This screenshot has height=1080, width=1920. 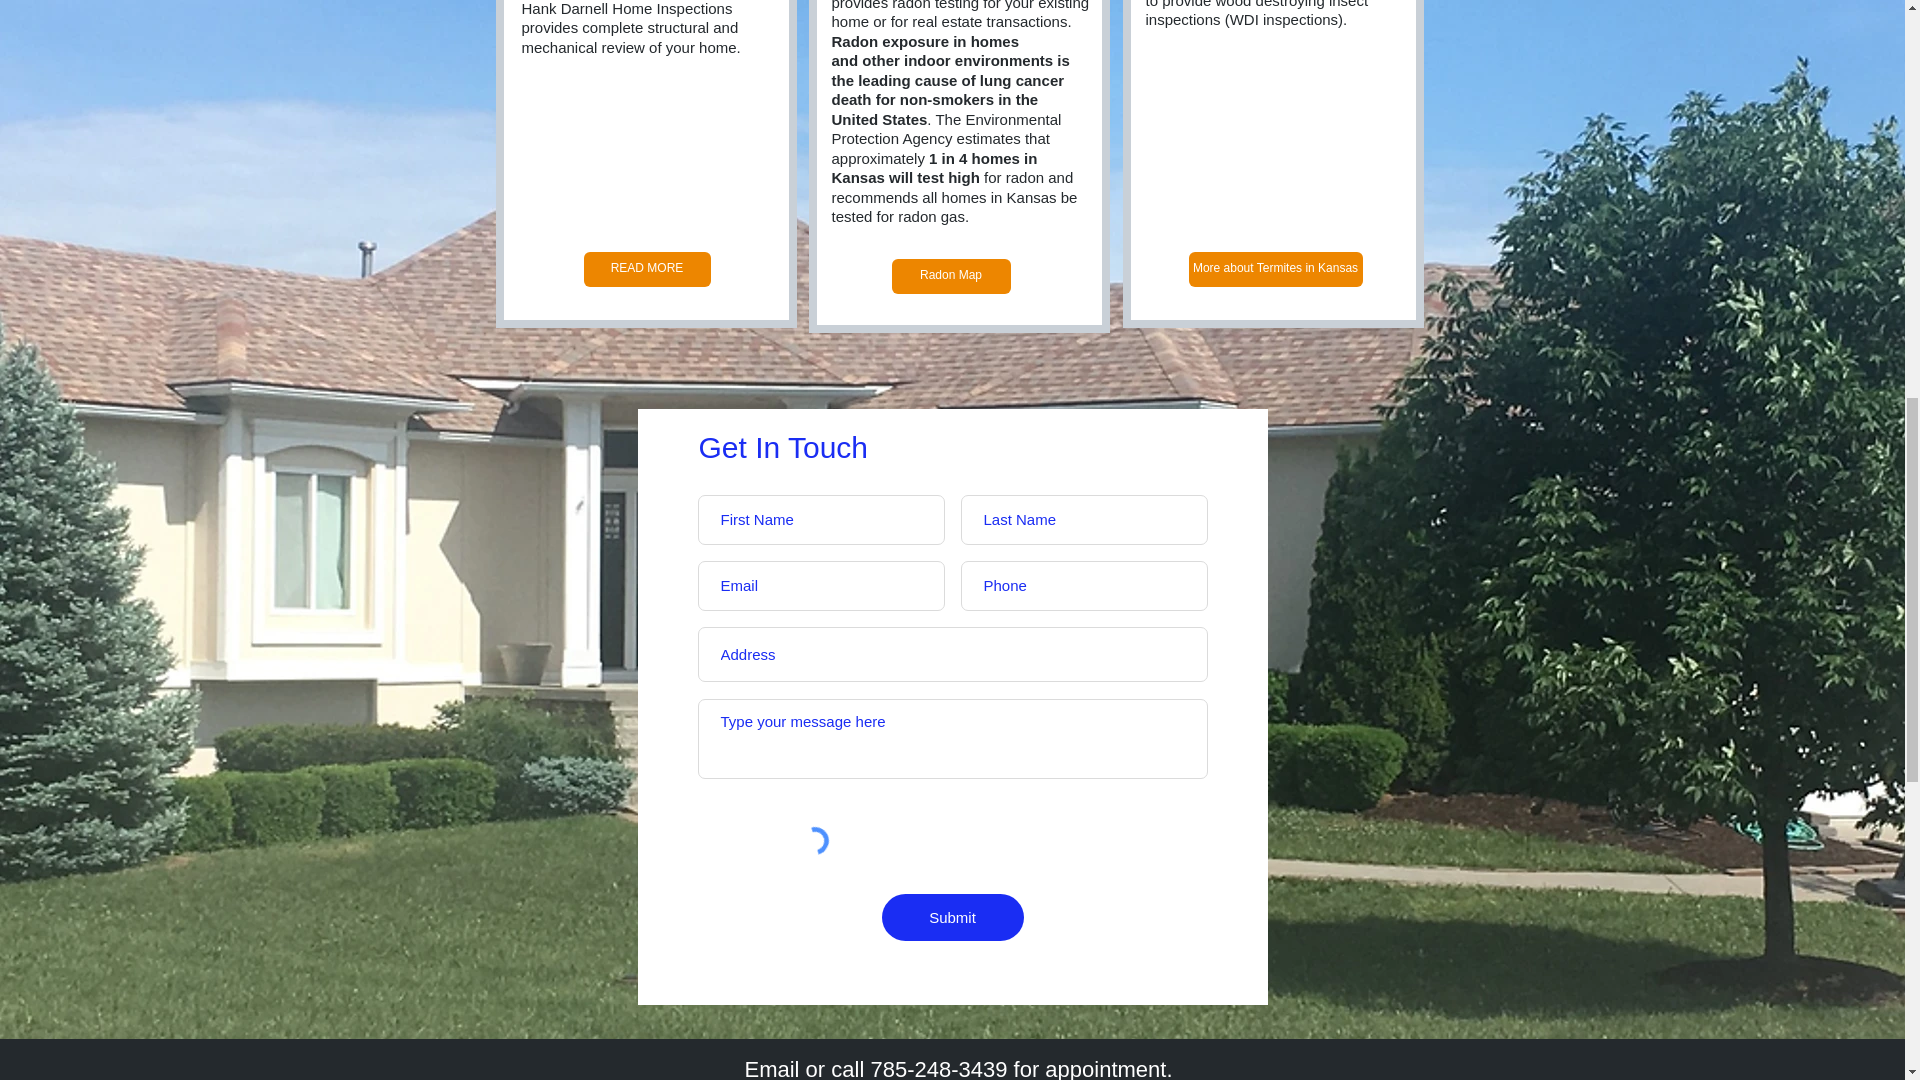 I want to click on READ MORE, so click(x=646, y=269).